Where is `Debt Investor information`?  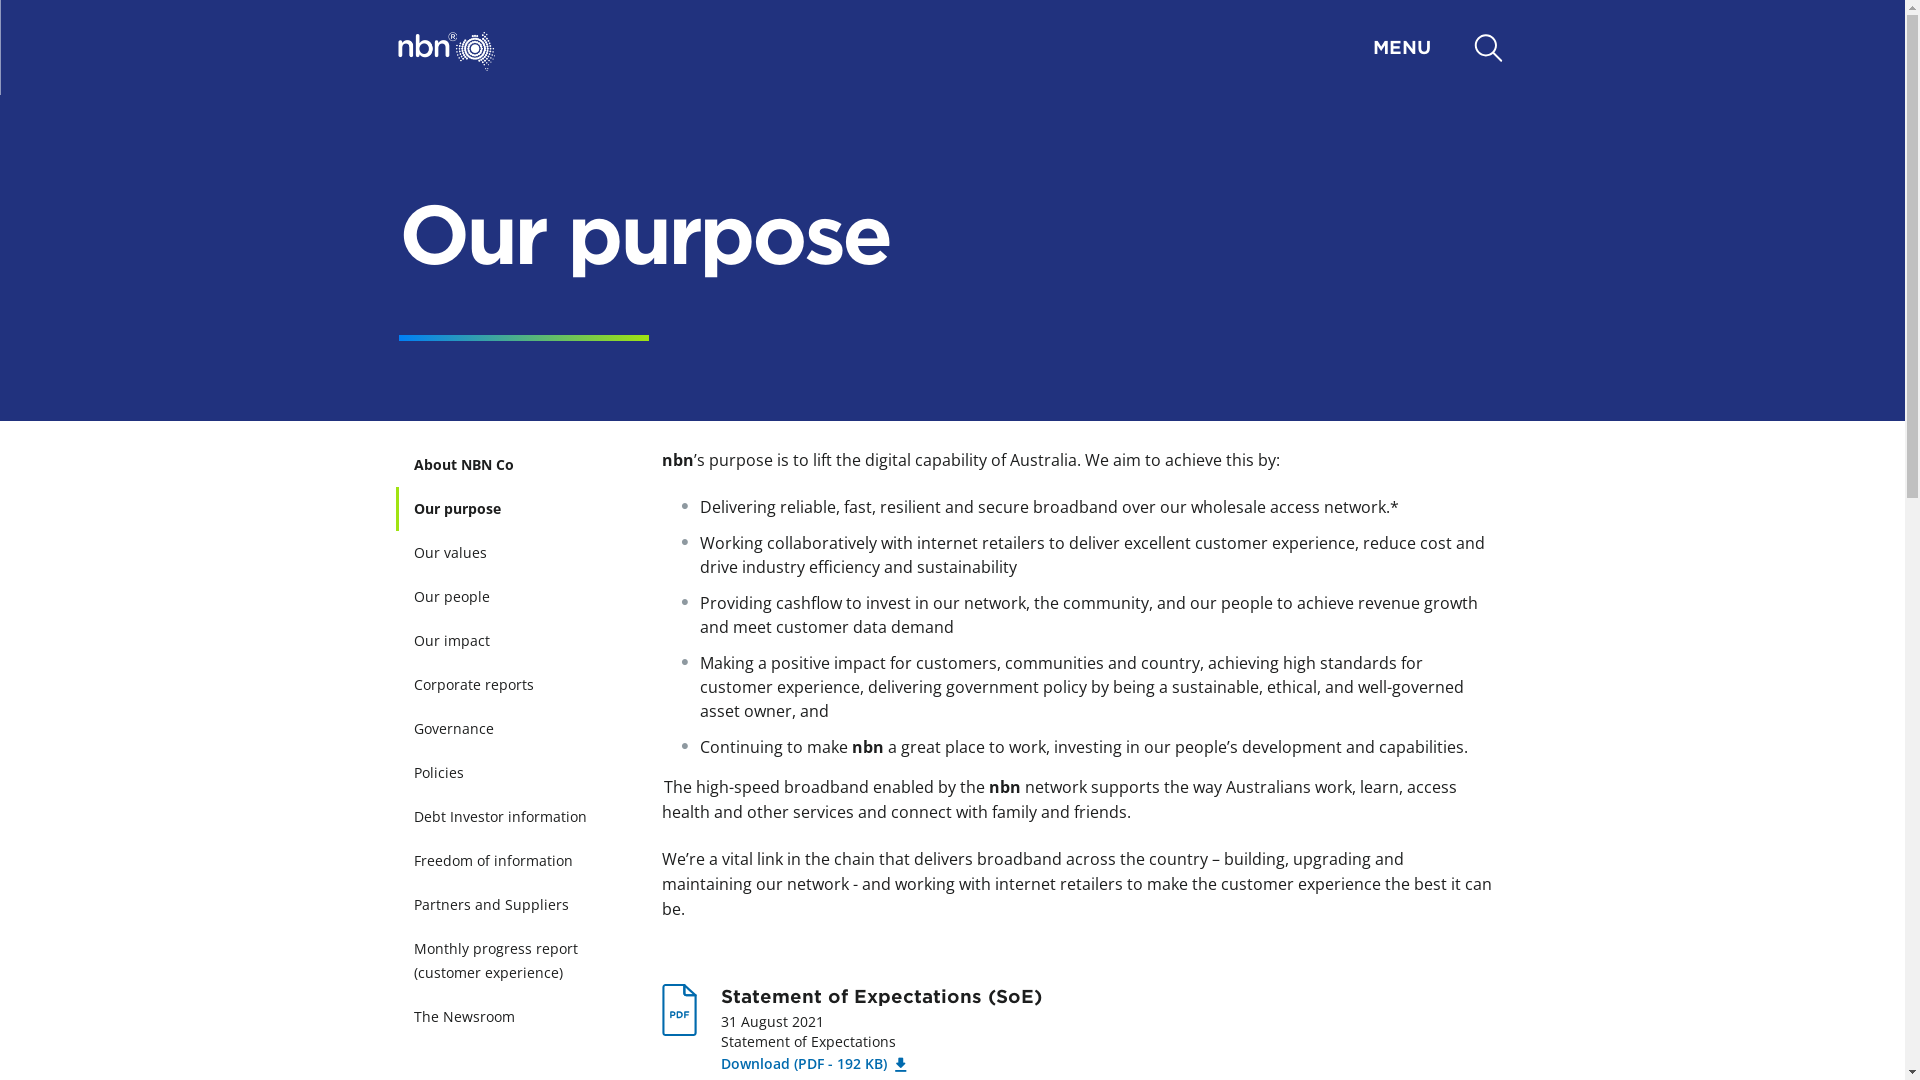
Debt Investor information is located at coordinates (512, 817).